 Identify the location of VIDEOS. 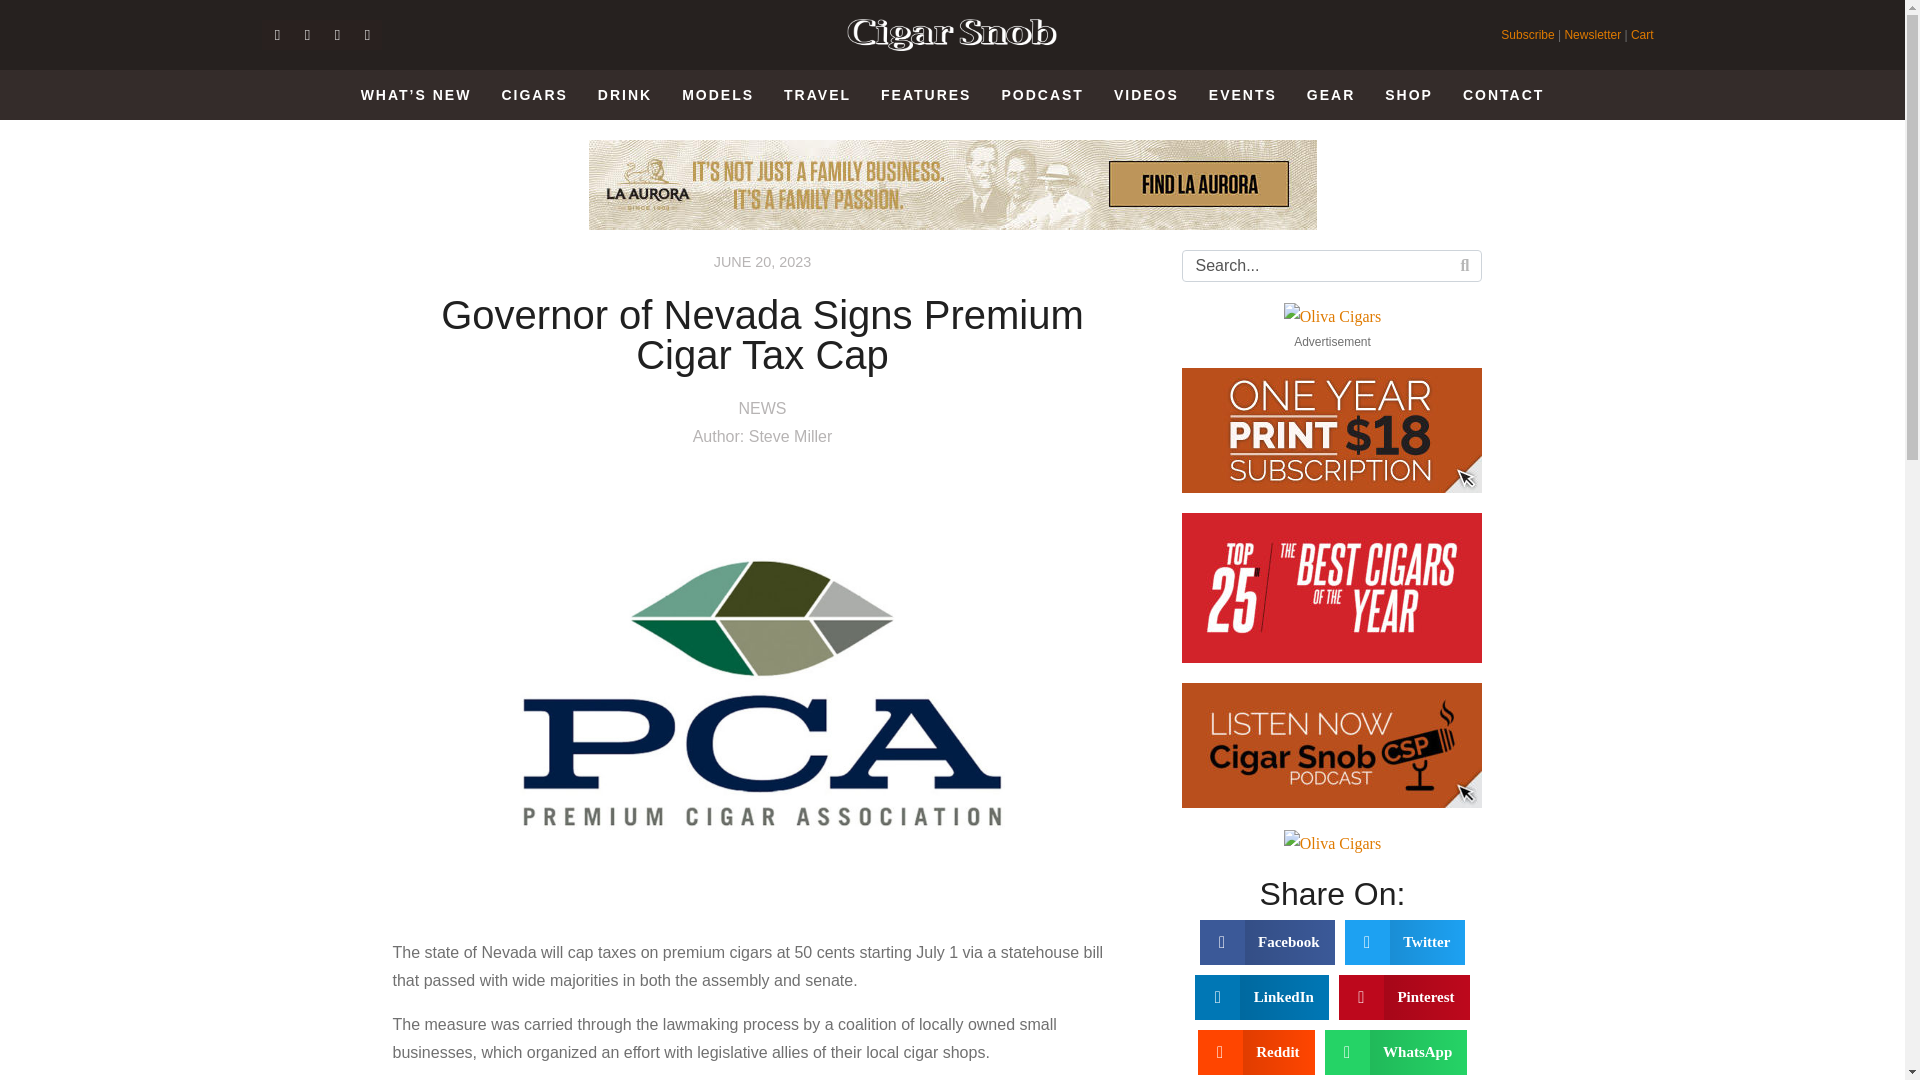
(1146, 95).